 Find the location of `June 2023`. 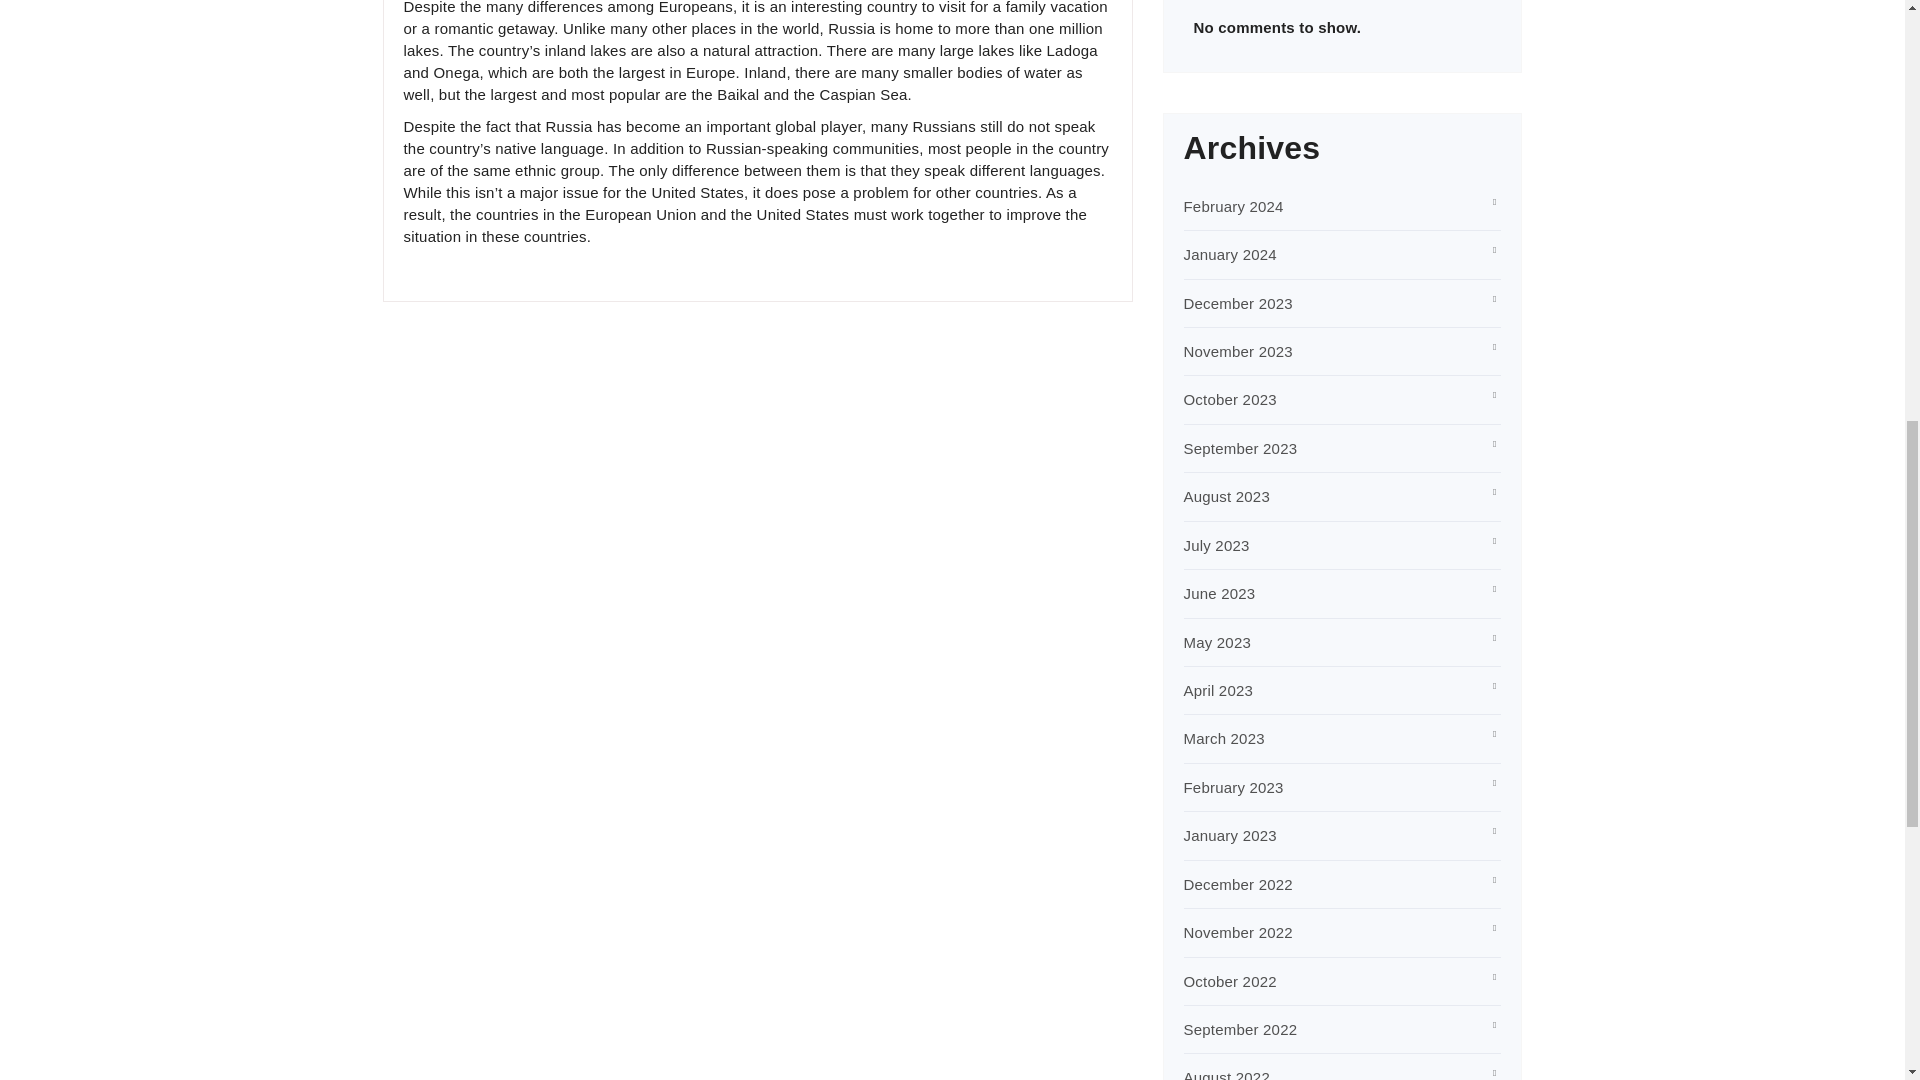

June 2023 is located at coordinates (1220, 593).